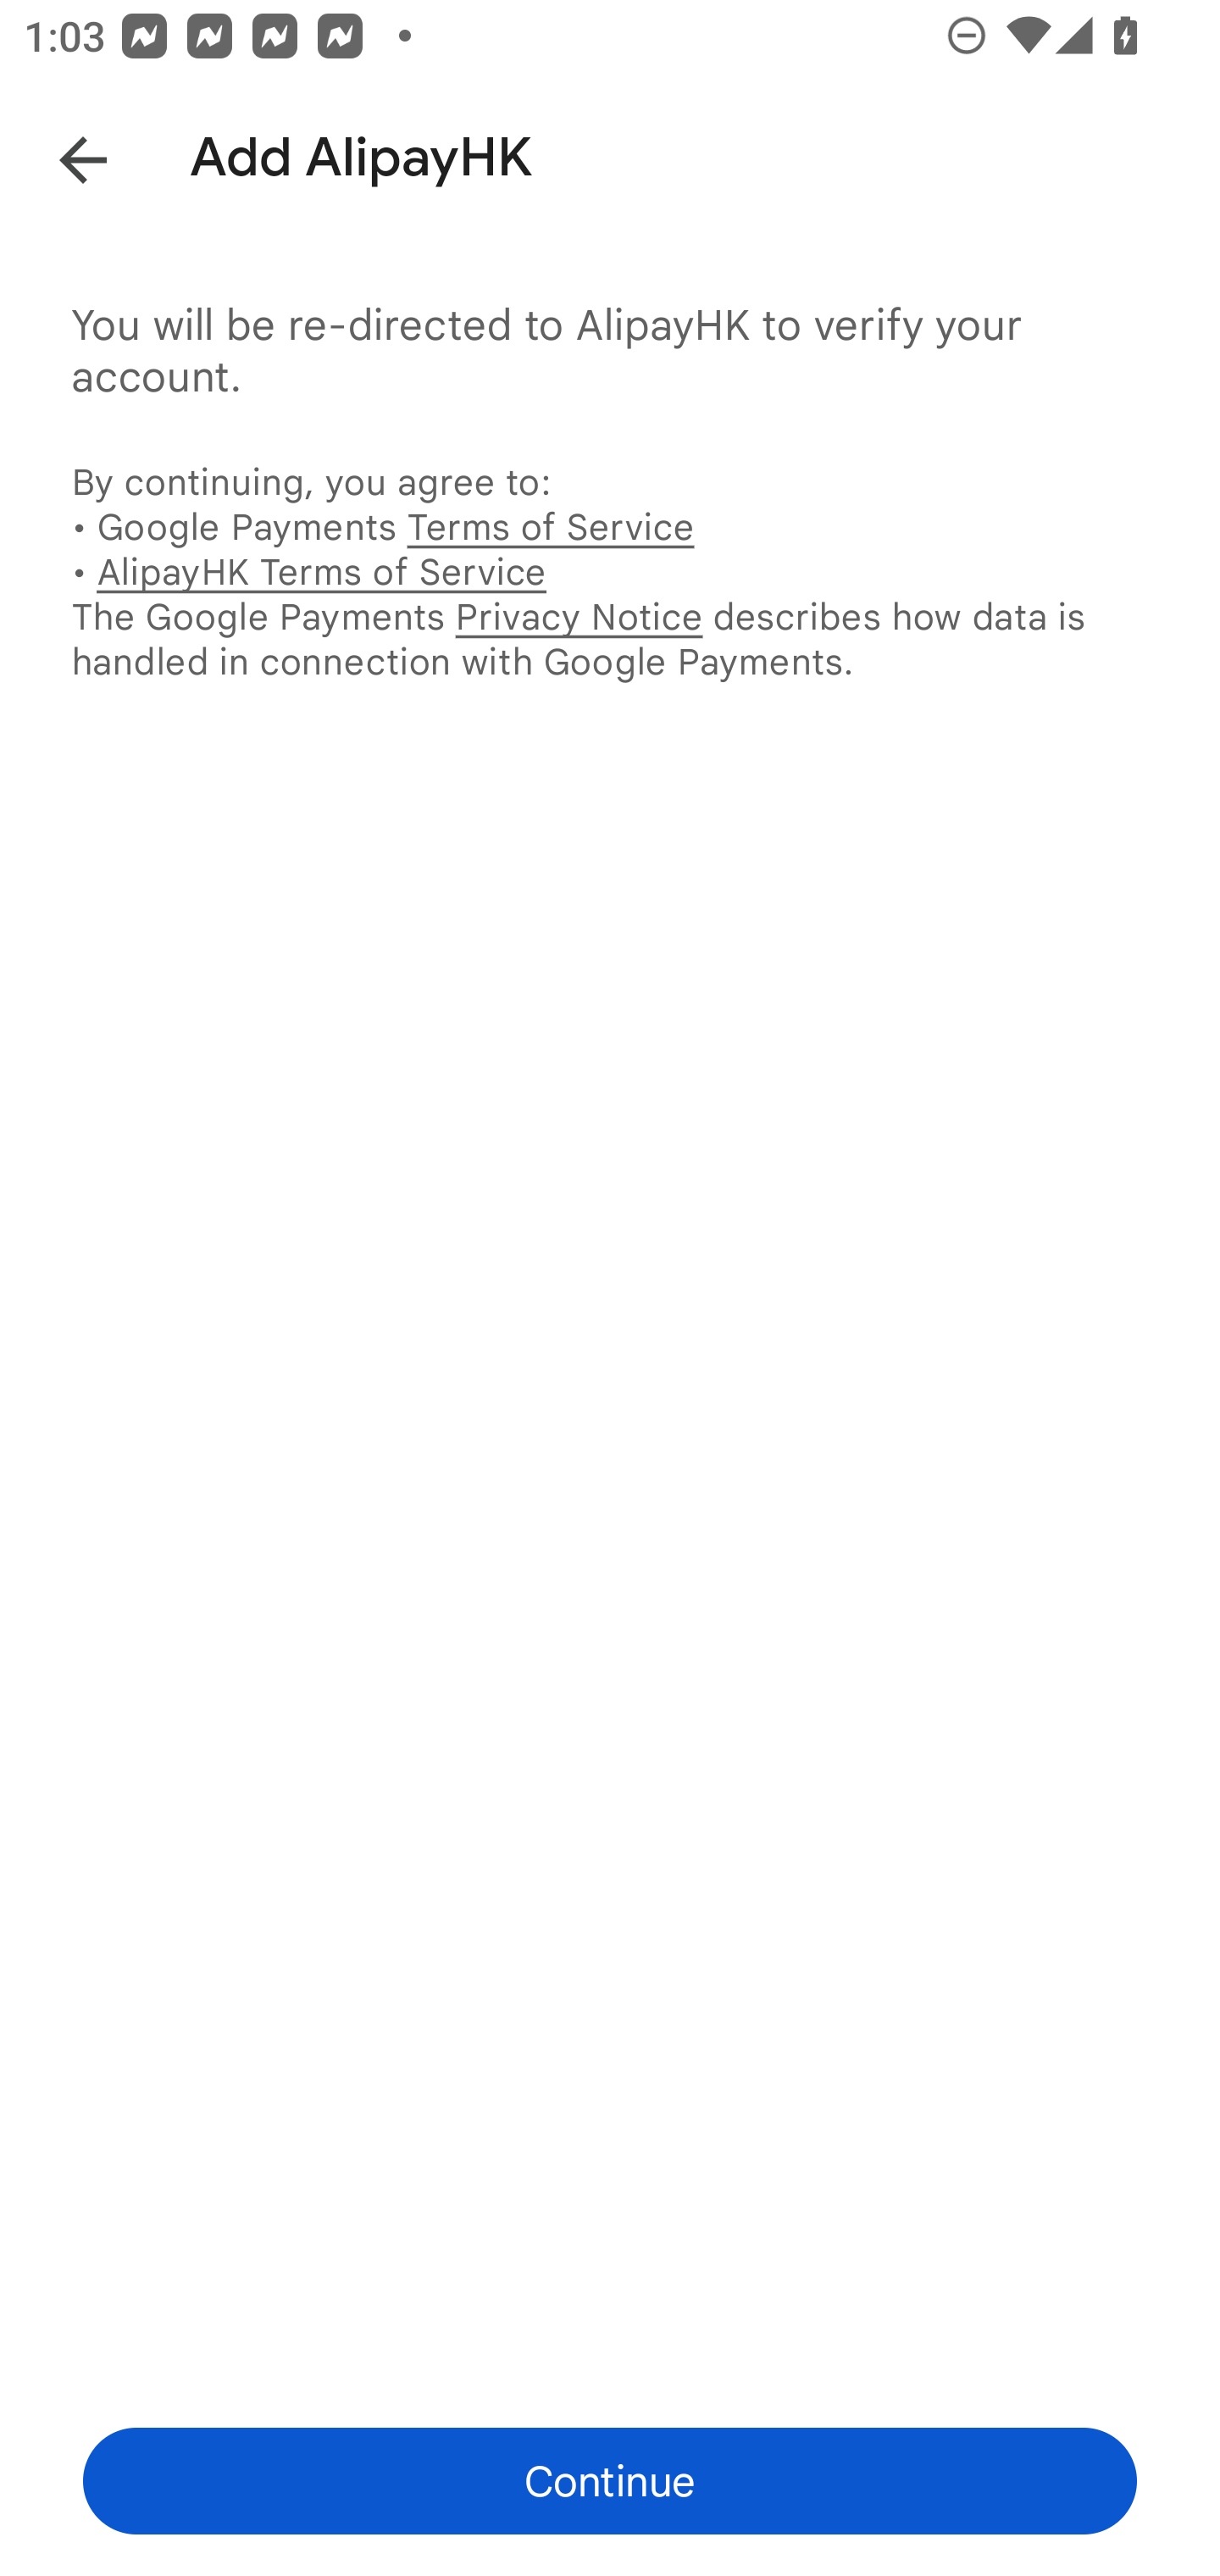 The height and width of the screenshot is (2576, 1220). Describe the element at coordinates (59, 154) in the screenshot. I see `Back` at that location.